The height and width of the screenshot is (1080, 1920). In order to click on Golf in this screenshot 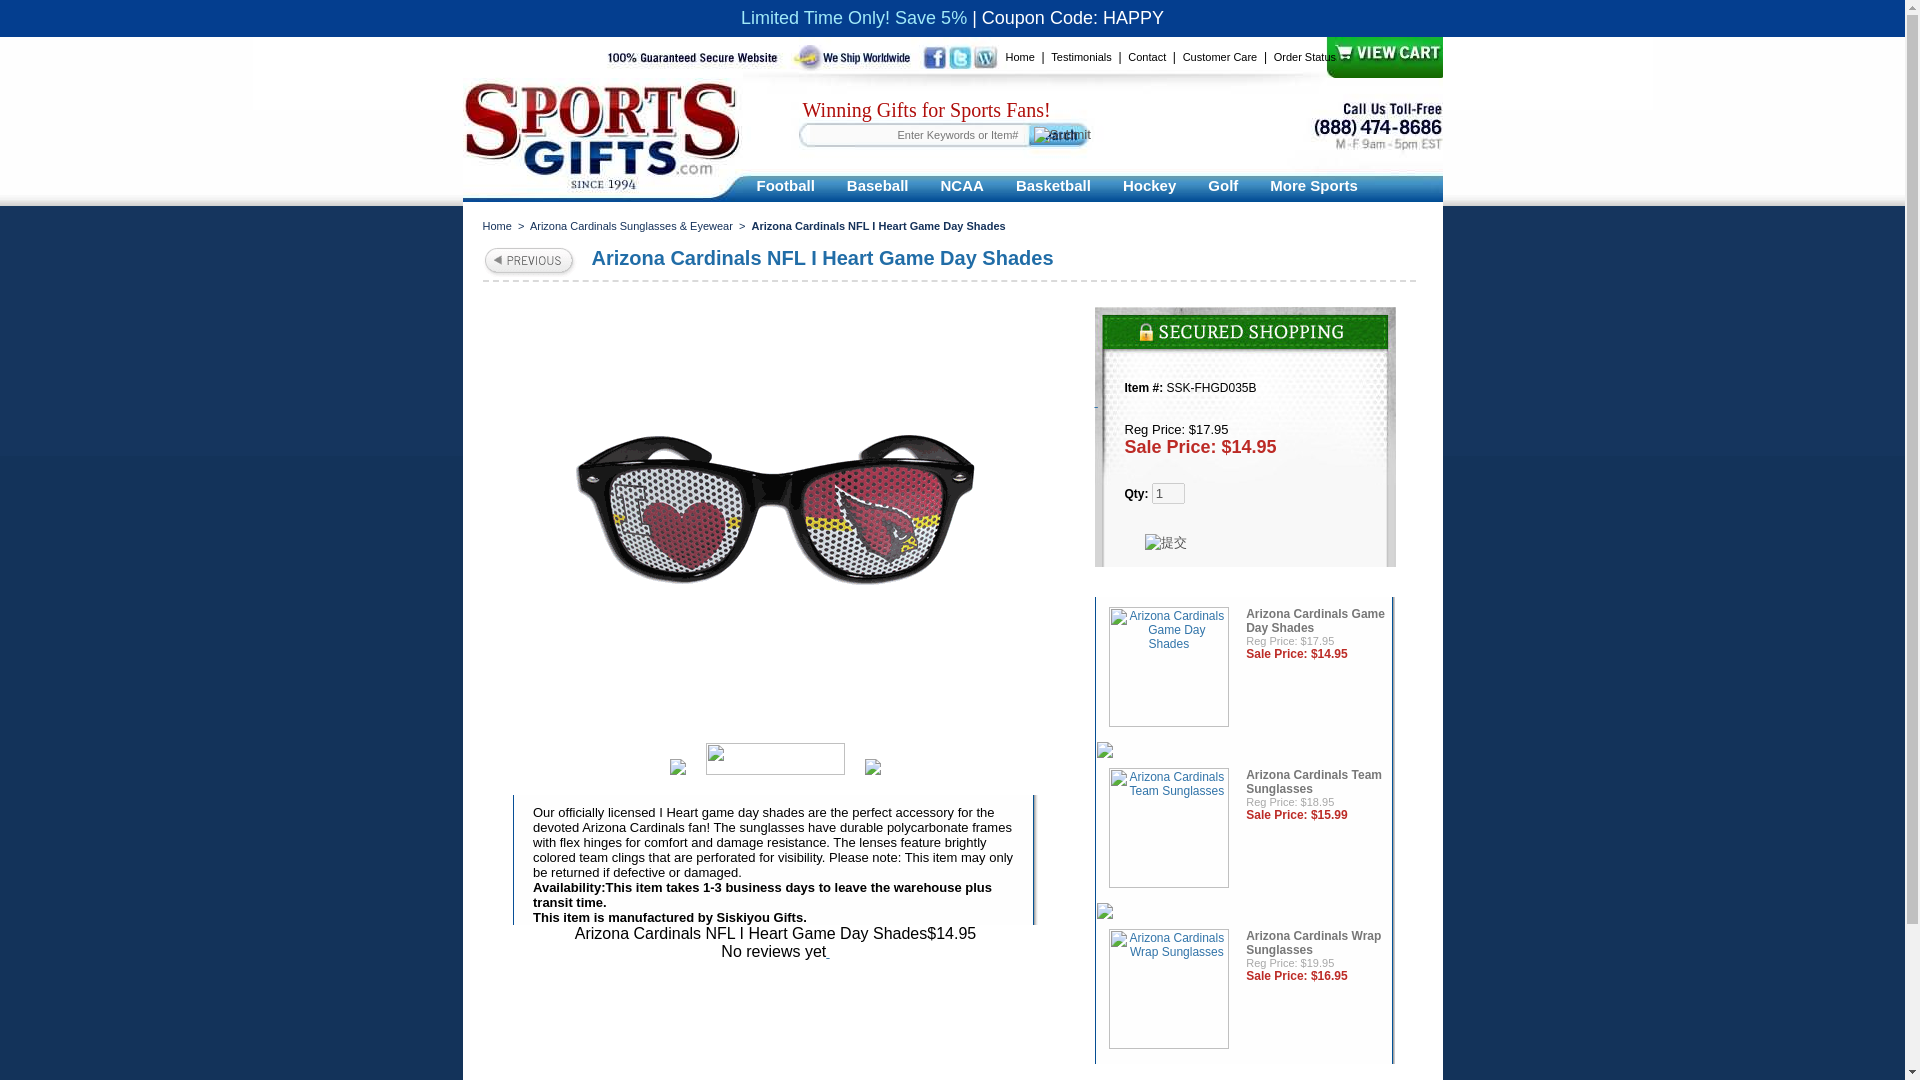, I will do `click(1222, 184)`.